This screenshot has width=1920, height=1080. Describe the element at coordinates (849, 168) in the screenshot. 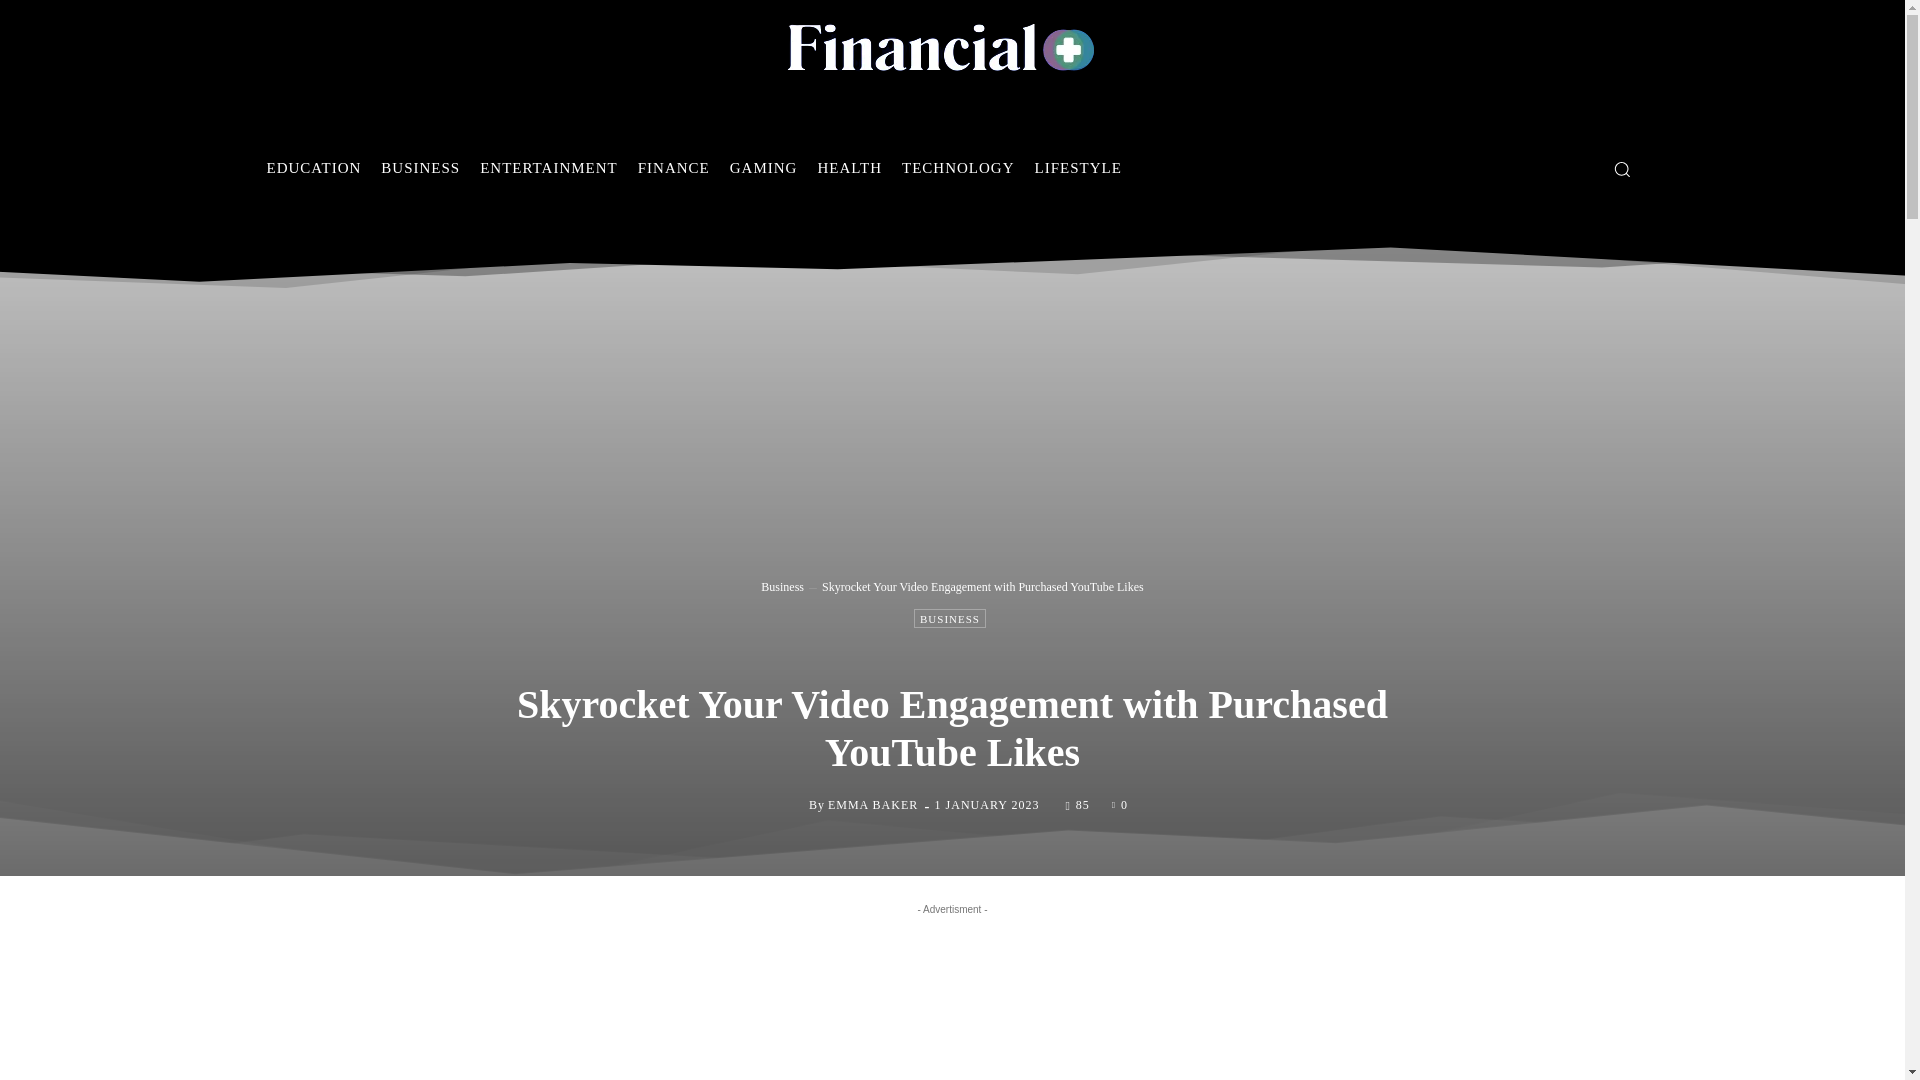

I see `HEALTH` at that location.